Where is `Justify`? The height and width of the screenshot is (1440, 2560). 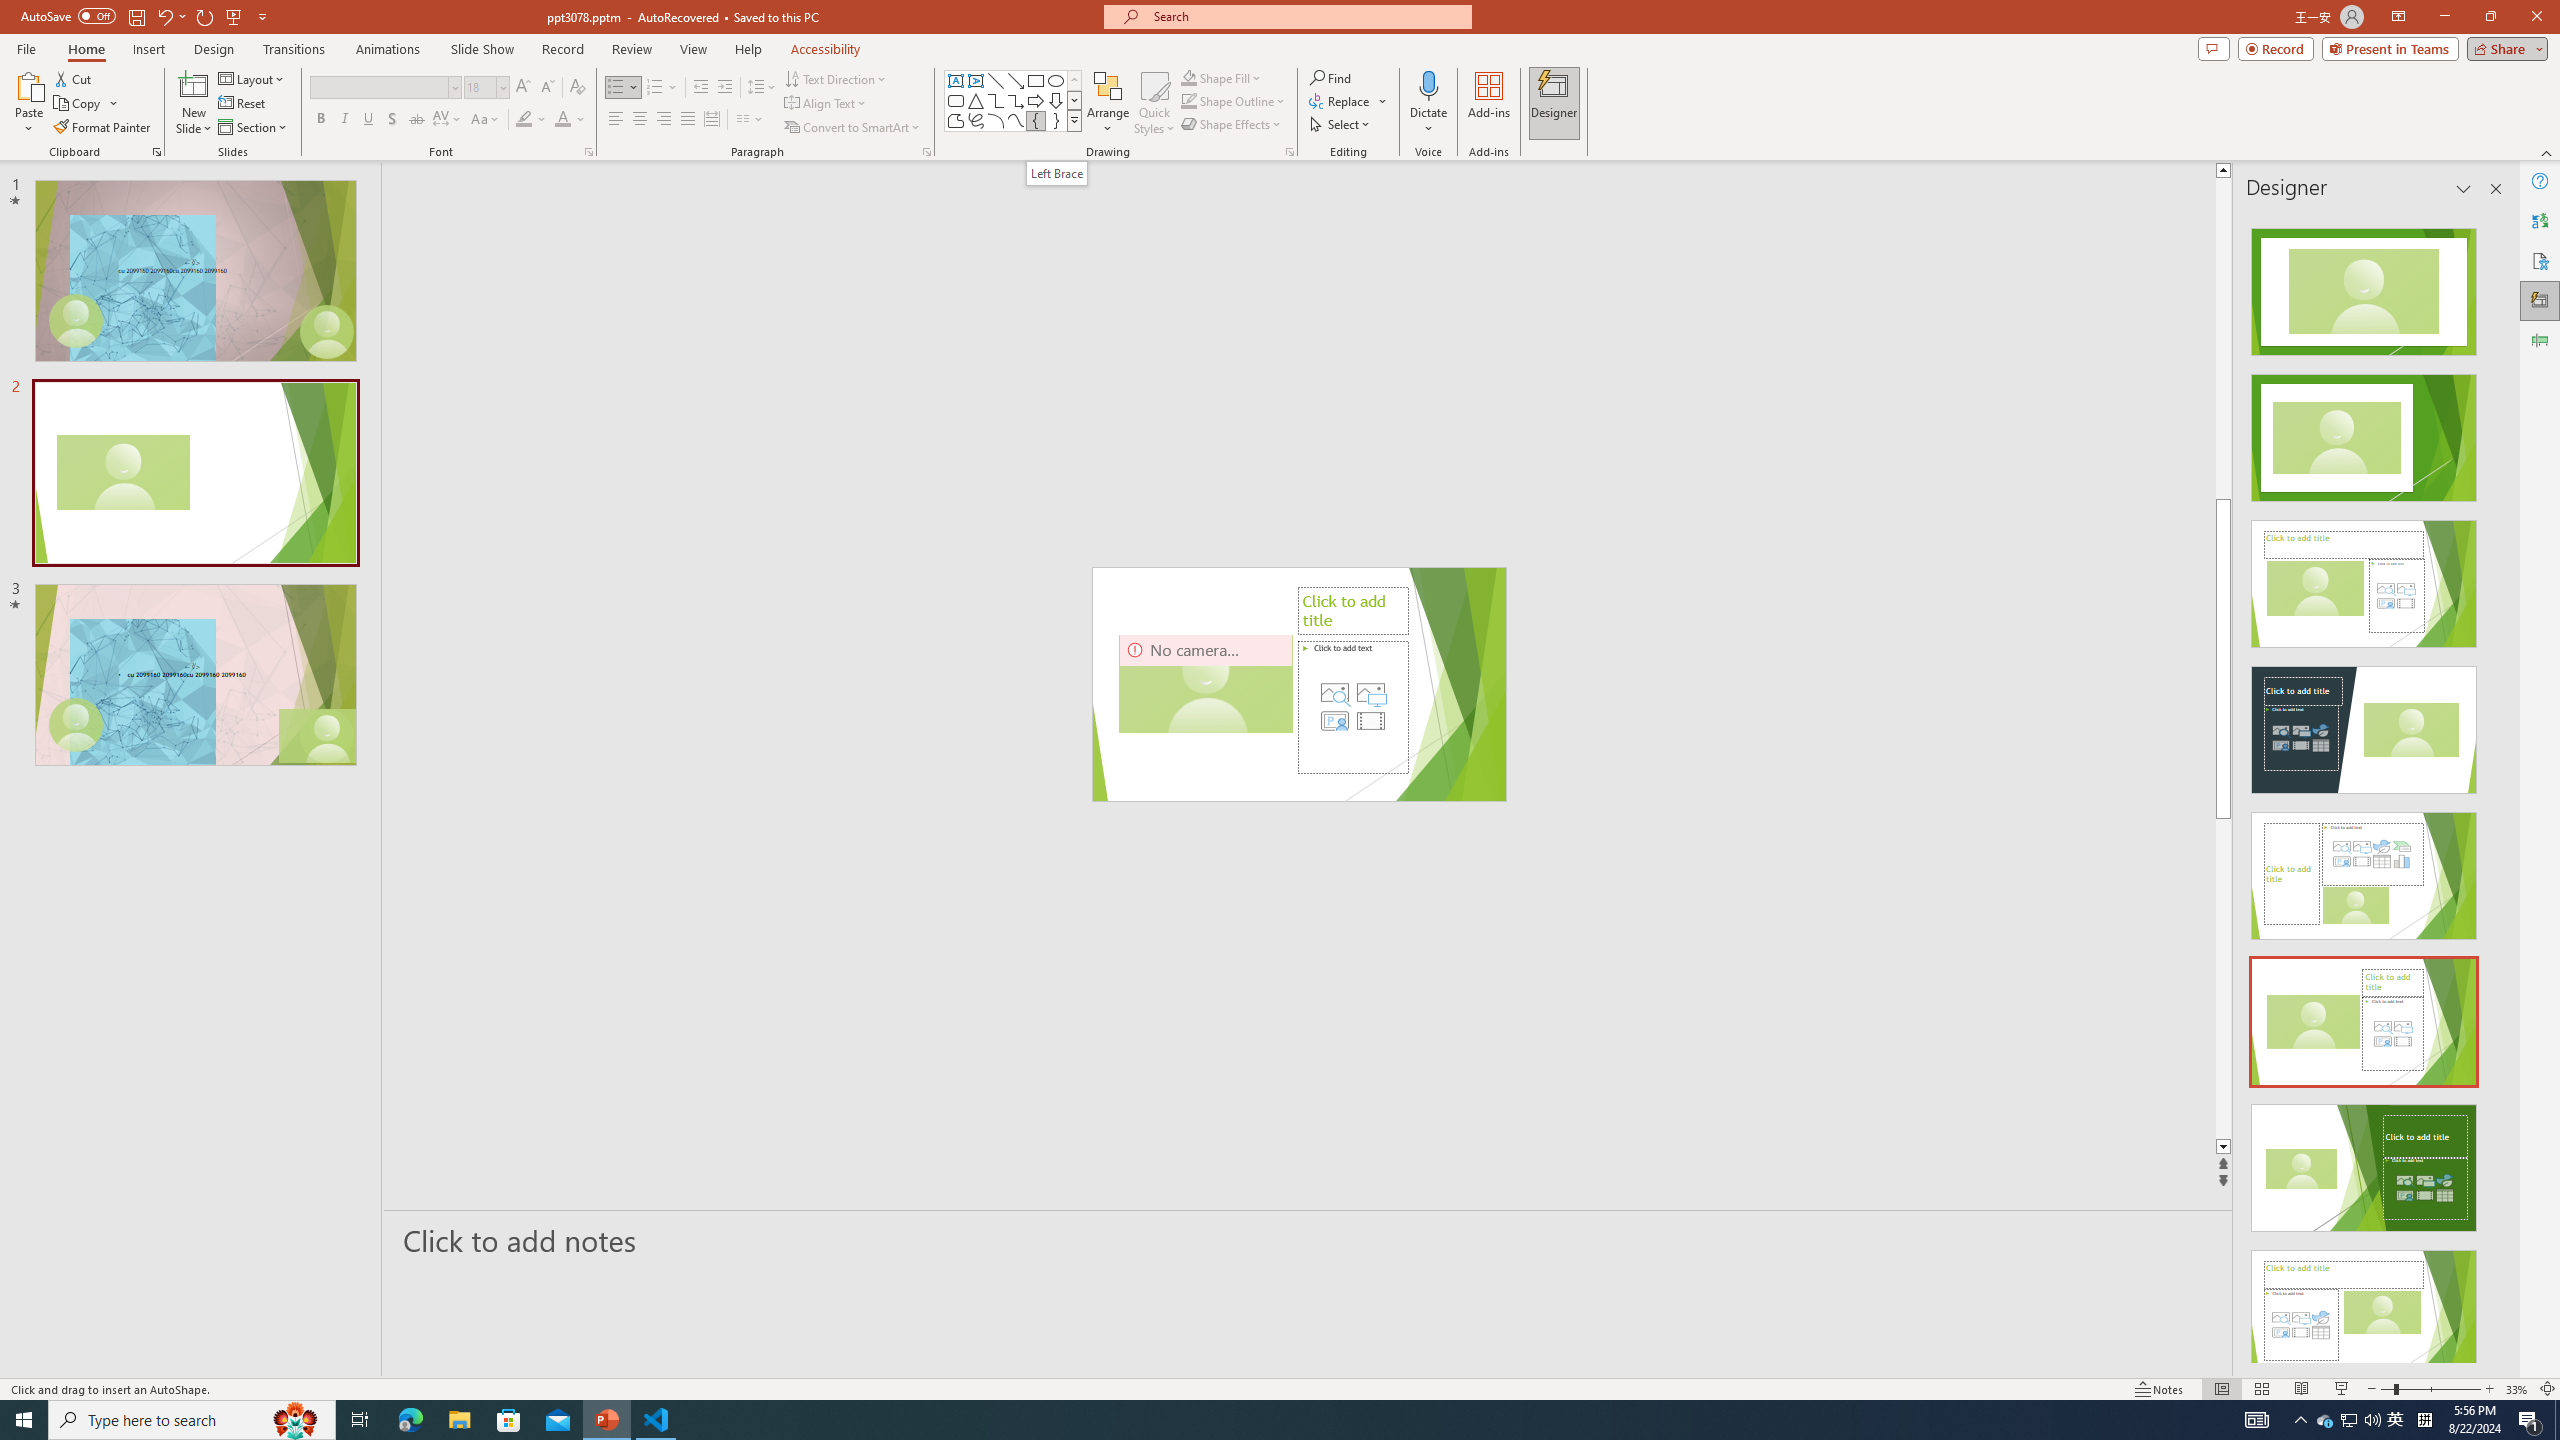
Justify is located at coordinates (686, 120).